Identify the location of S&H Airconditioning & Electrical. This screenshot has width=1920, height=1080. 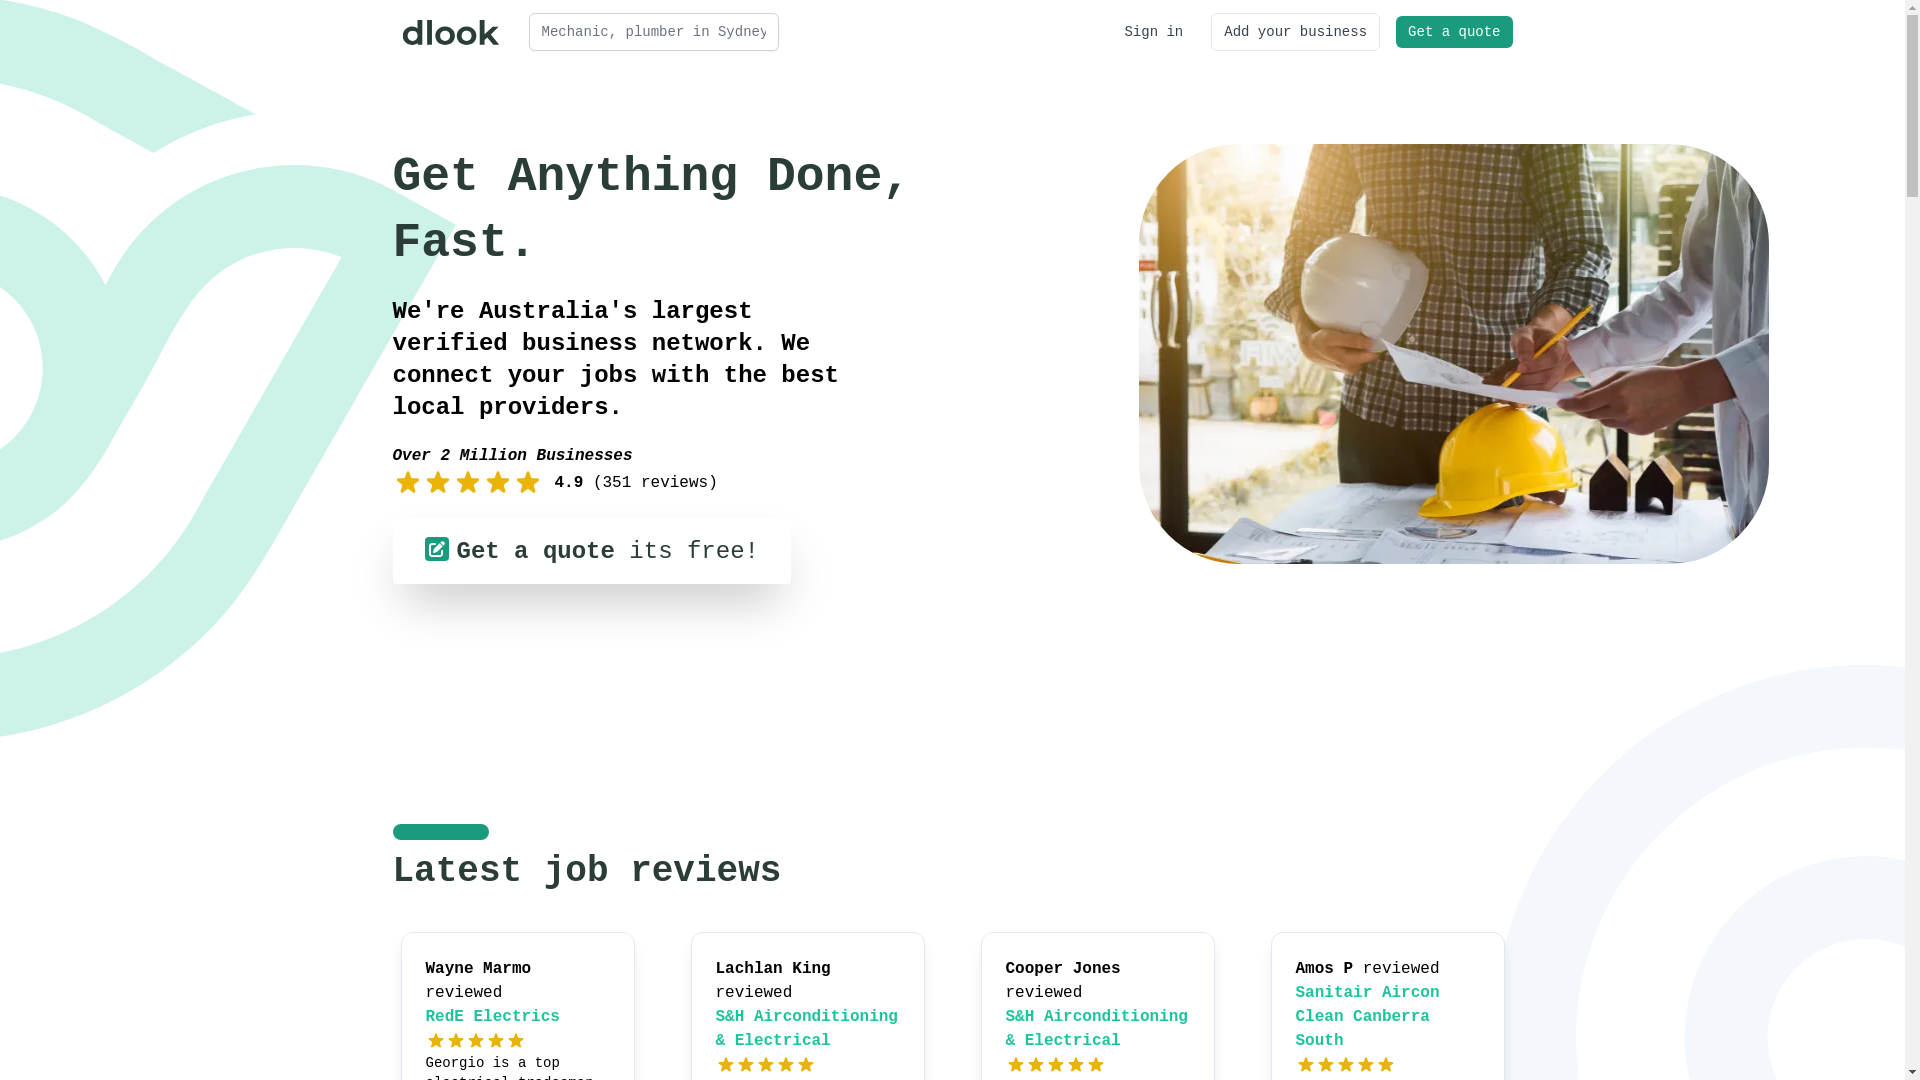
(807, 1029).